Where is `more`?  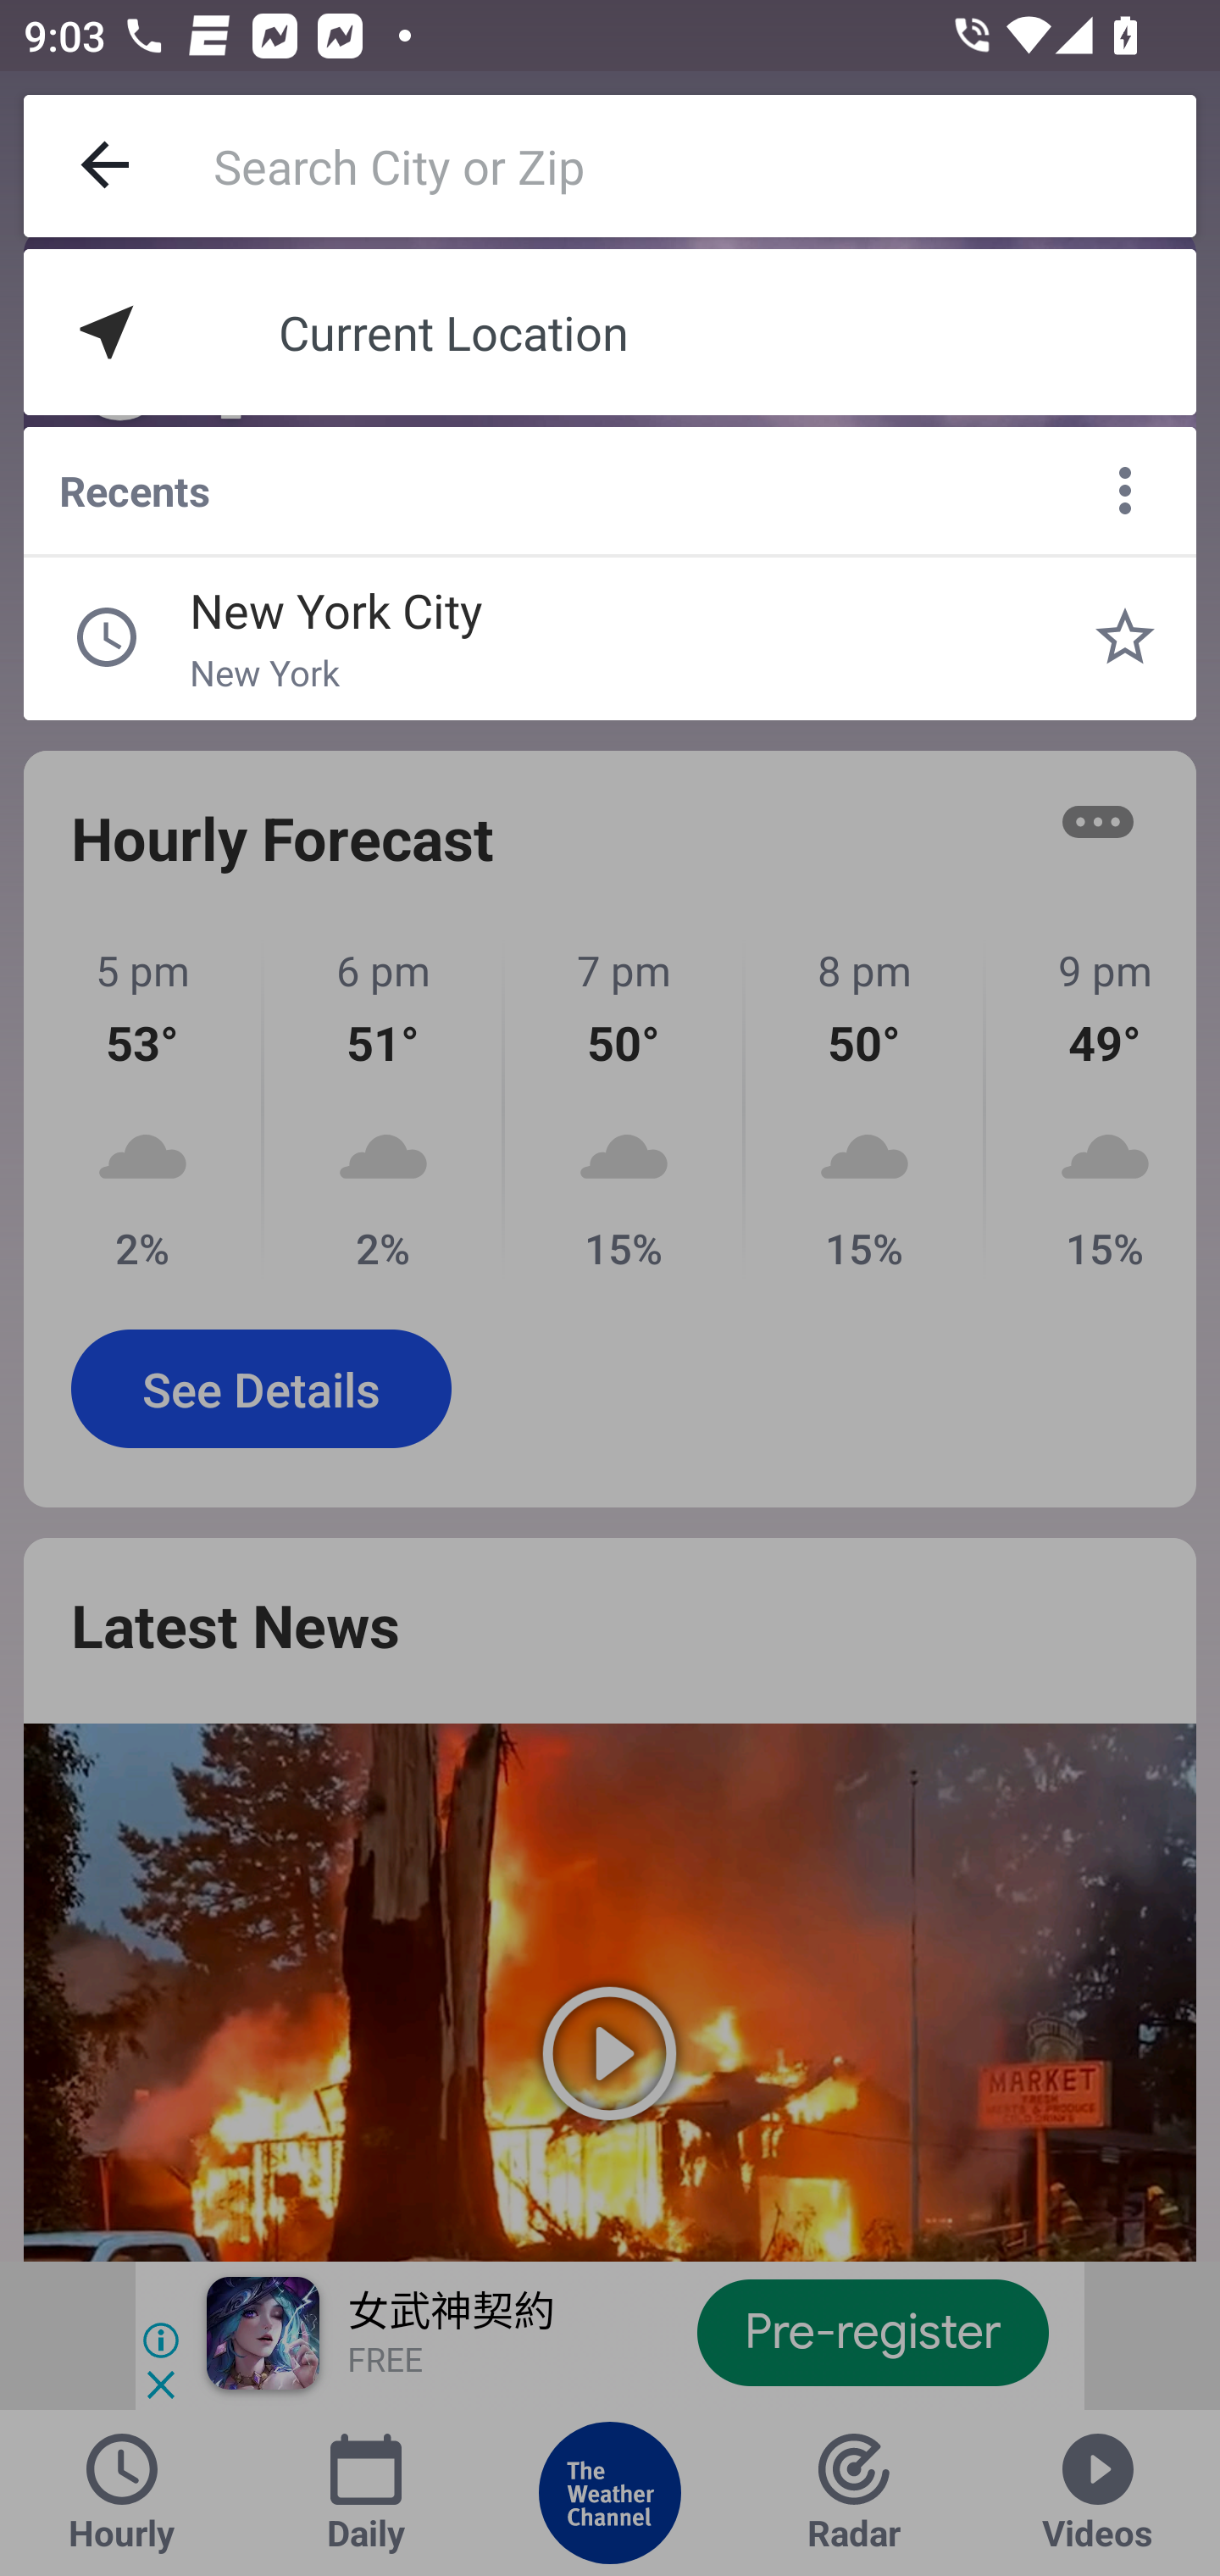 more is located at coordinates (1125, 491).